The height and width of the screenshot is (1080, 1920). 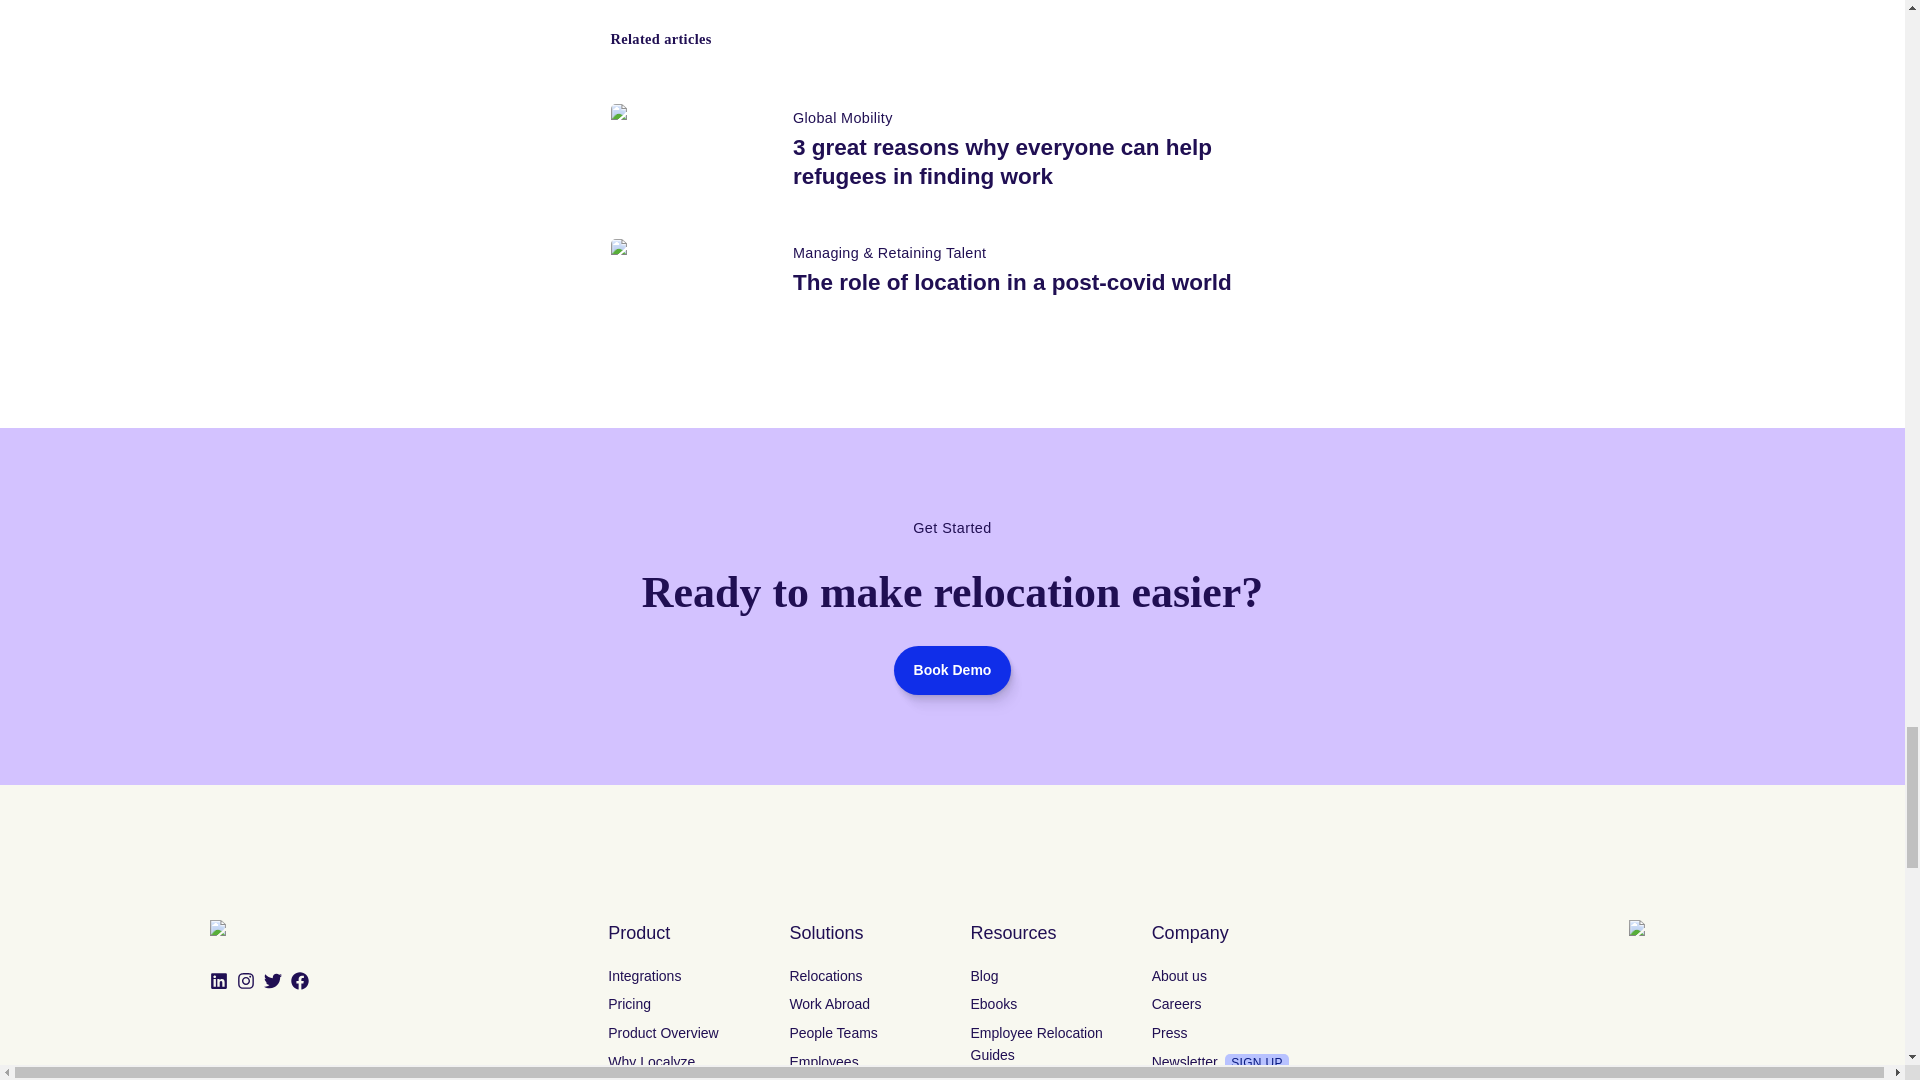 I want to click on Relocations, so click(x=826, y=527).